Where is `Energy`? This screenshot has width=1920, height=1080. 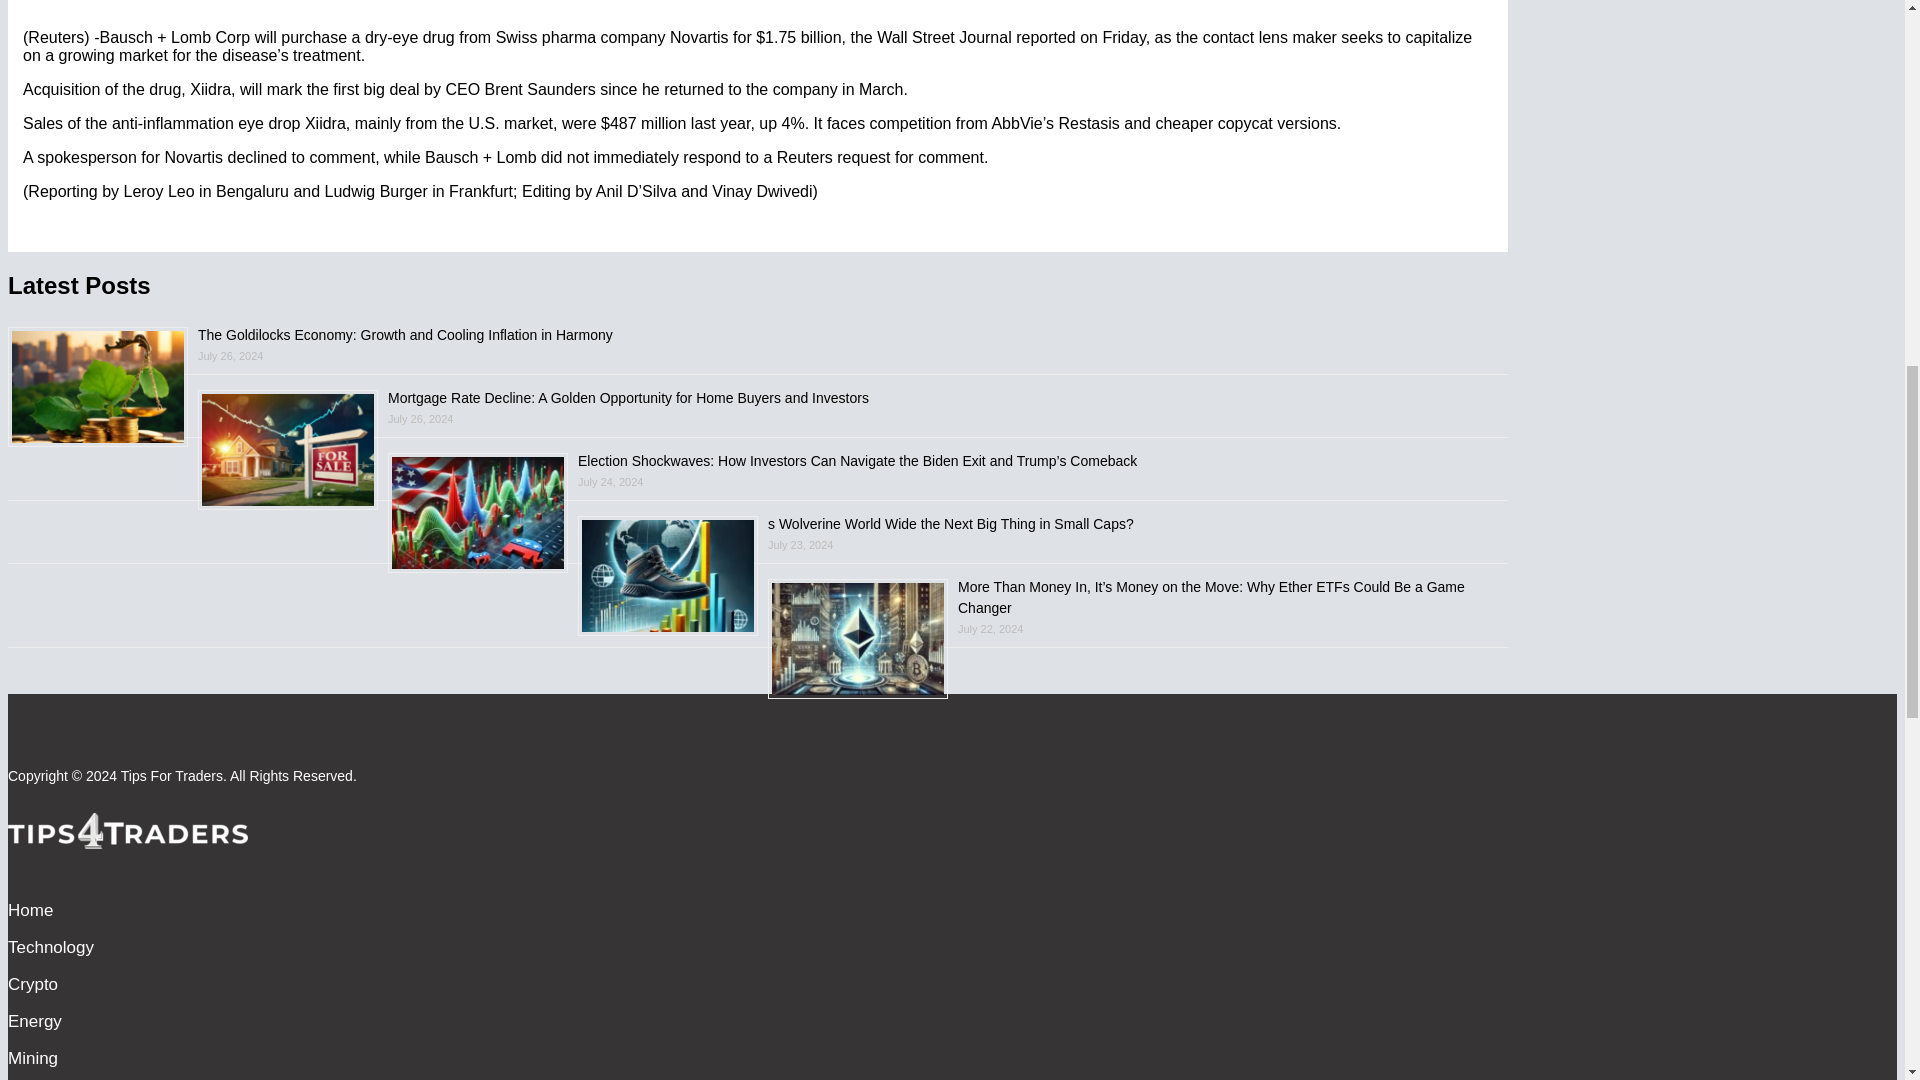 Energy is located at coordinates (34, 1021).